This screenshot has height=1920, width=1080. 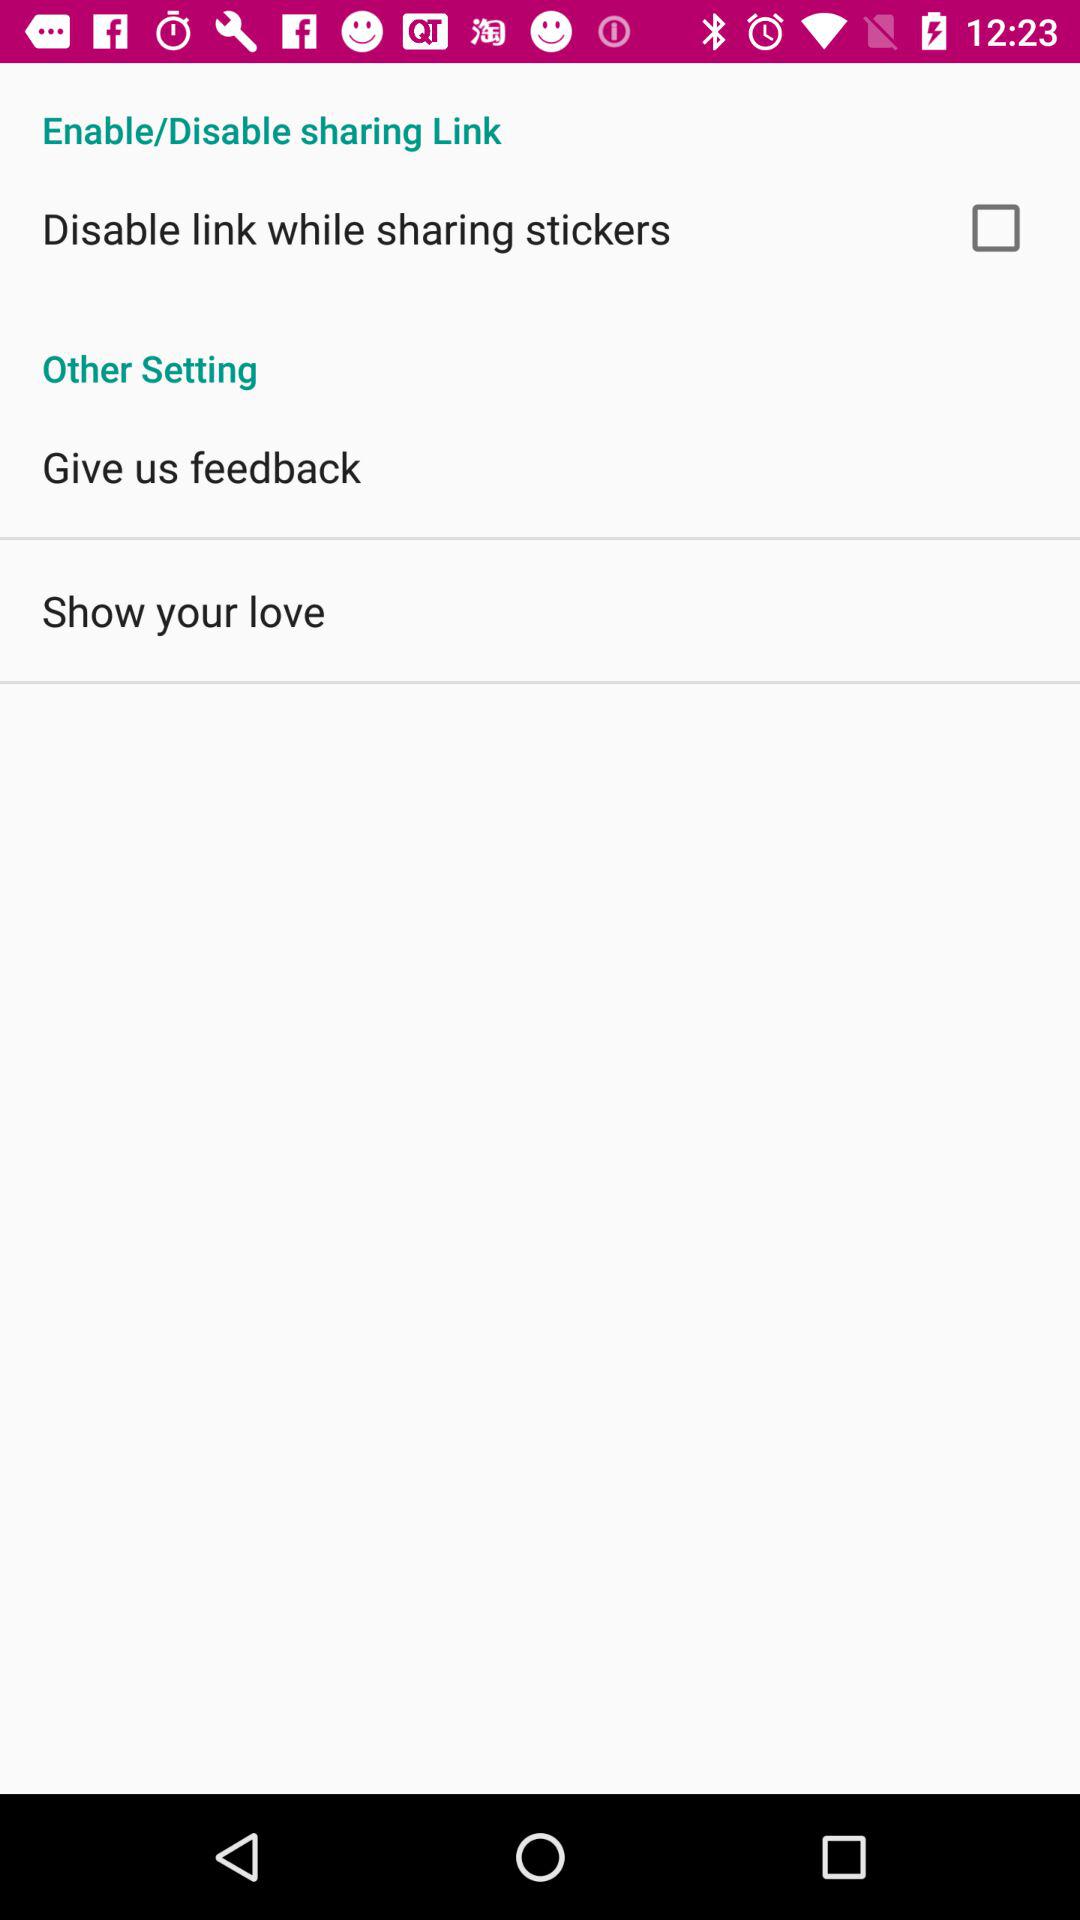 I want to click on choose enable disable sharing app, so click(x=540, y=108).